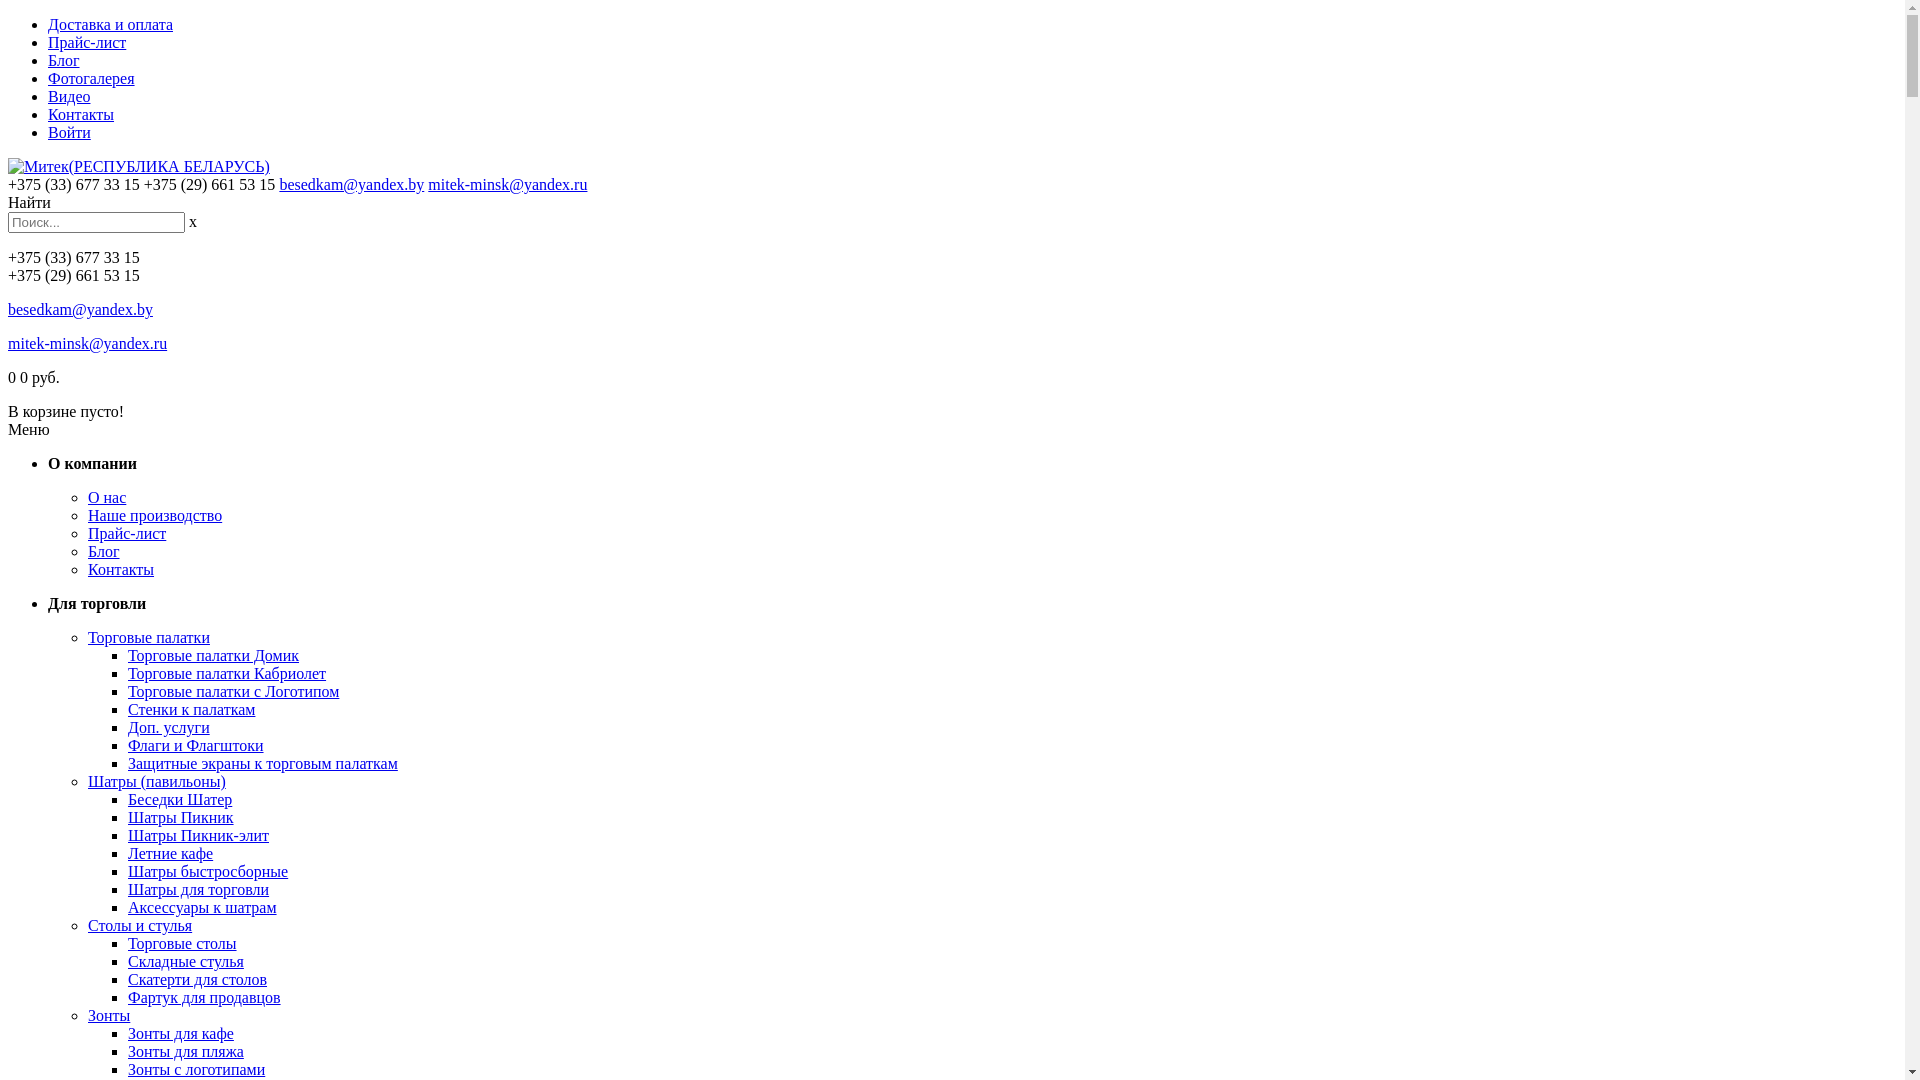  Describe the element at coordinates (508, 184) in the screenshot. I see `mitek-minsk@yandex.ru` at that location.